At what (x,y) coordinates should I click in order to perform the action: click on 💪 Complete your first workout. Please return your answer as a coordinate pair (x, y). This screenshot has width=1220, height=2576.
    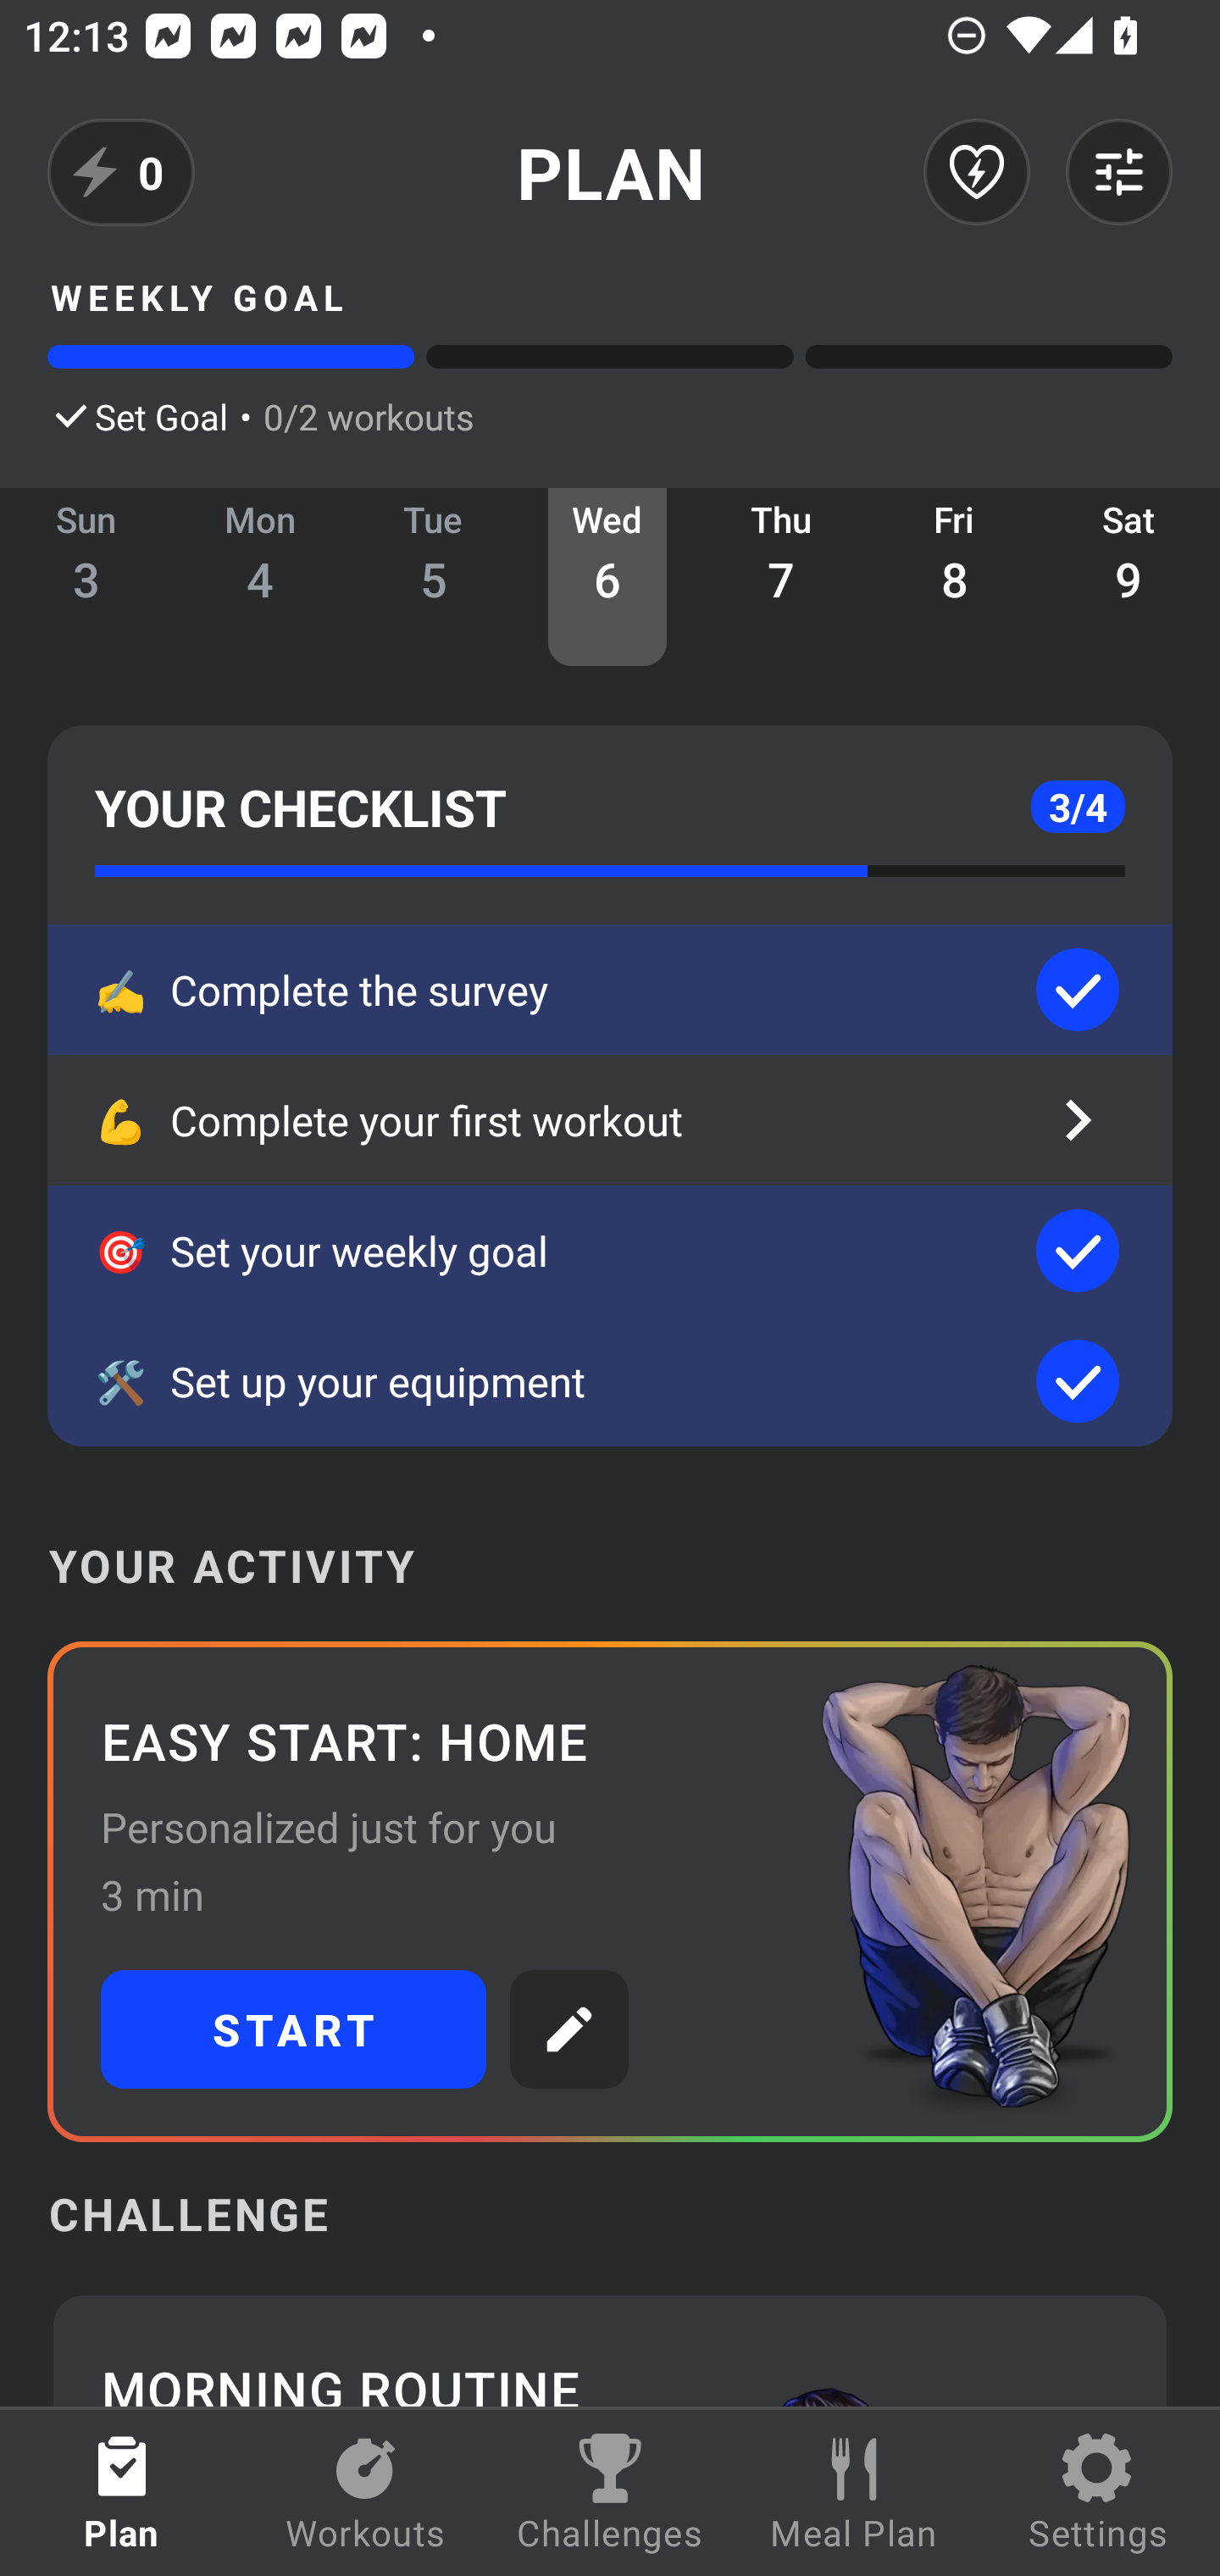
    Looking at the image, I should click on (610, 1120).